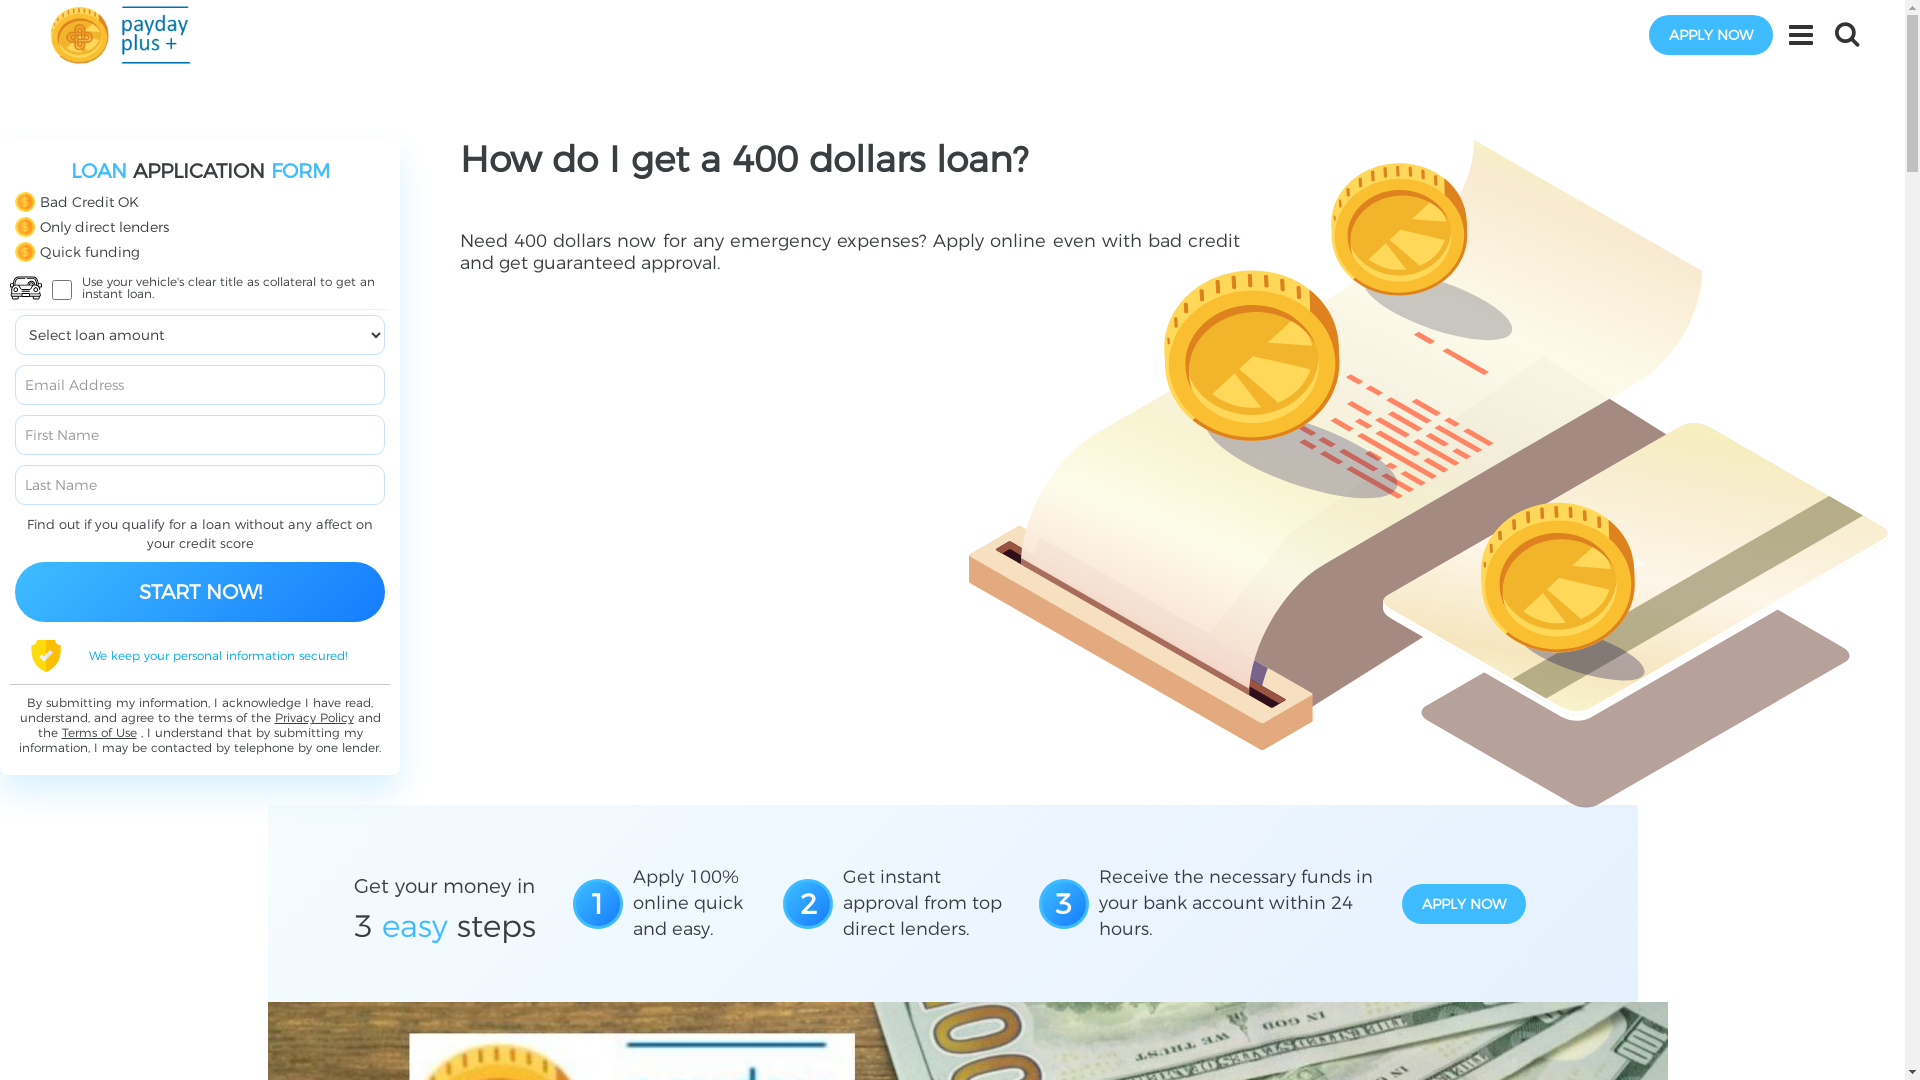  Describe the element at coordinates (930, 904) in the screenshot. I see `Get instant approval from top direct lenders.` at that location.